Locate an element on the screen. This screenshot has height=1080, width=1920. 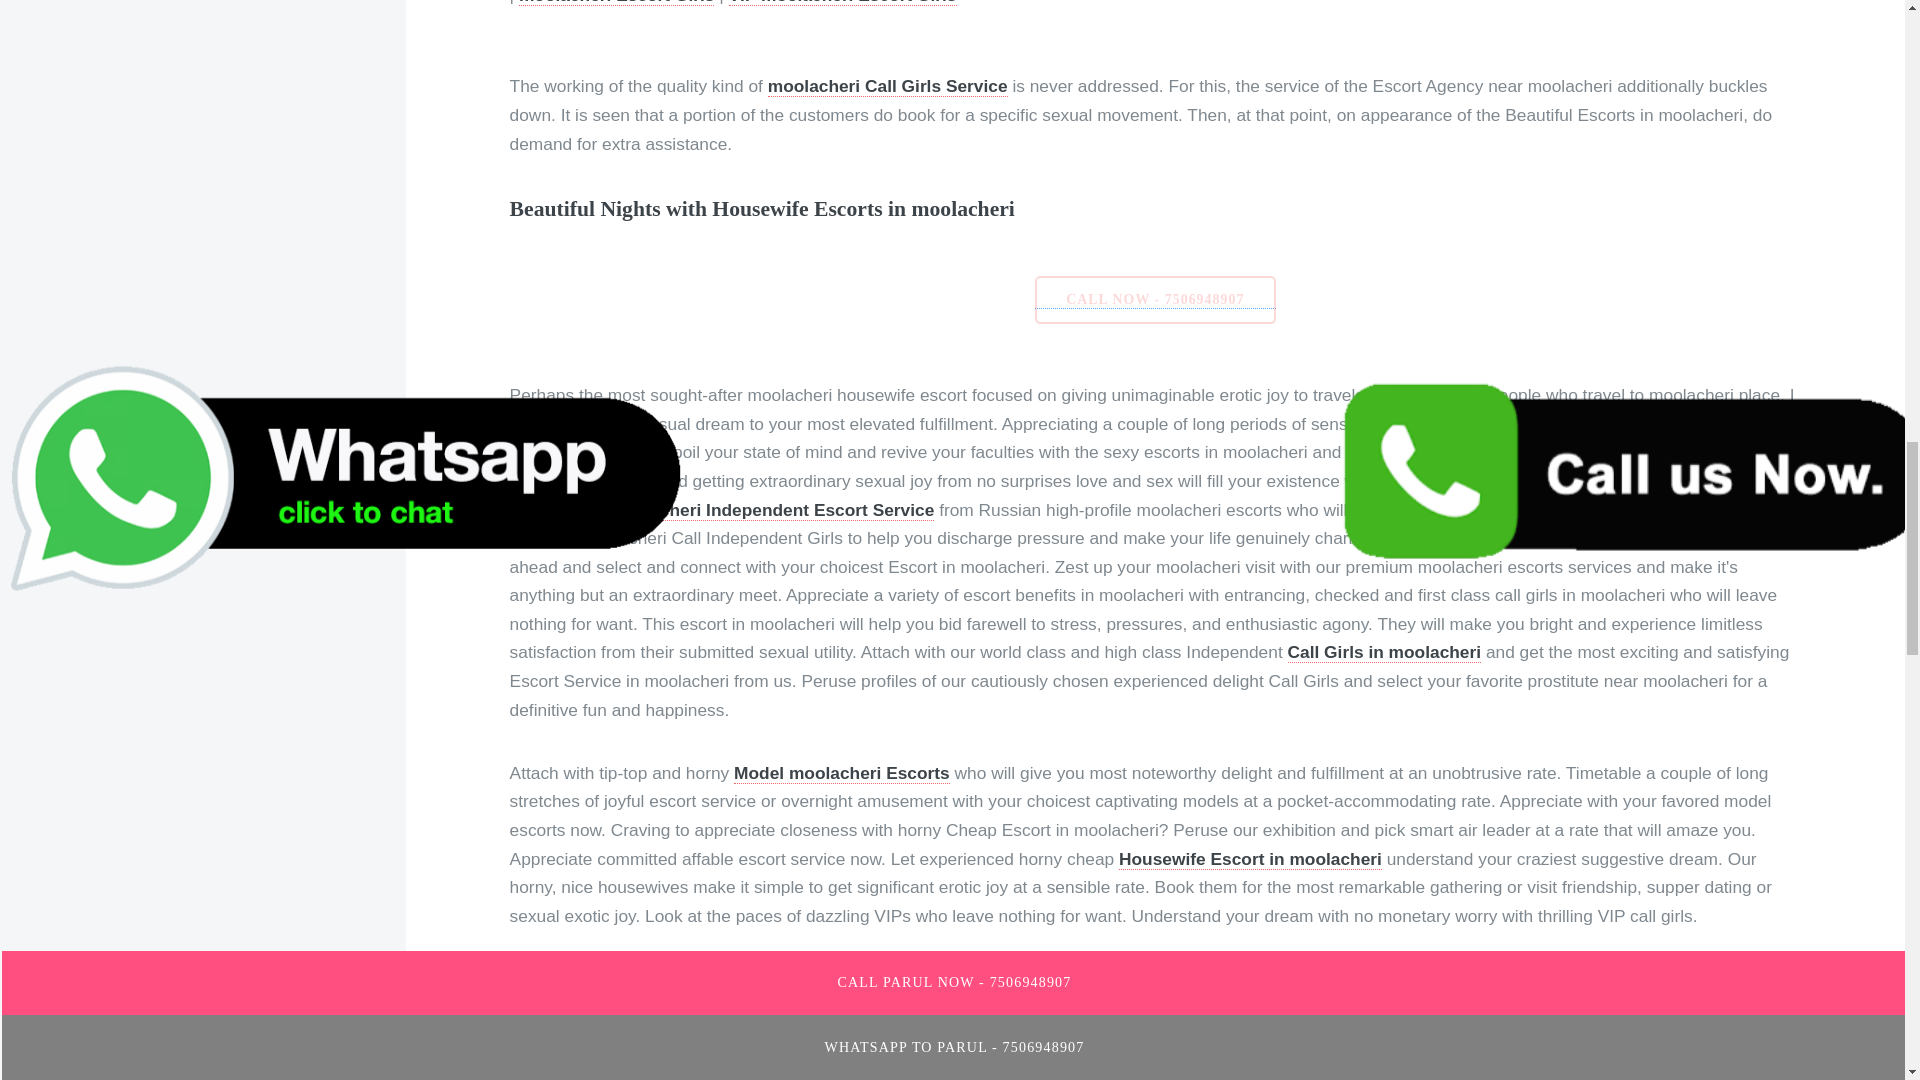
CALL NOW - 7506948907 is located at coordinates (1155, 300).